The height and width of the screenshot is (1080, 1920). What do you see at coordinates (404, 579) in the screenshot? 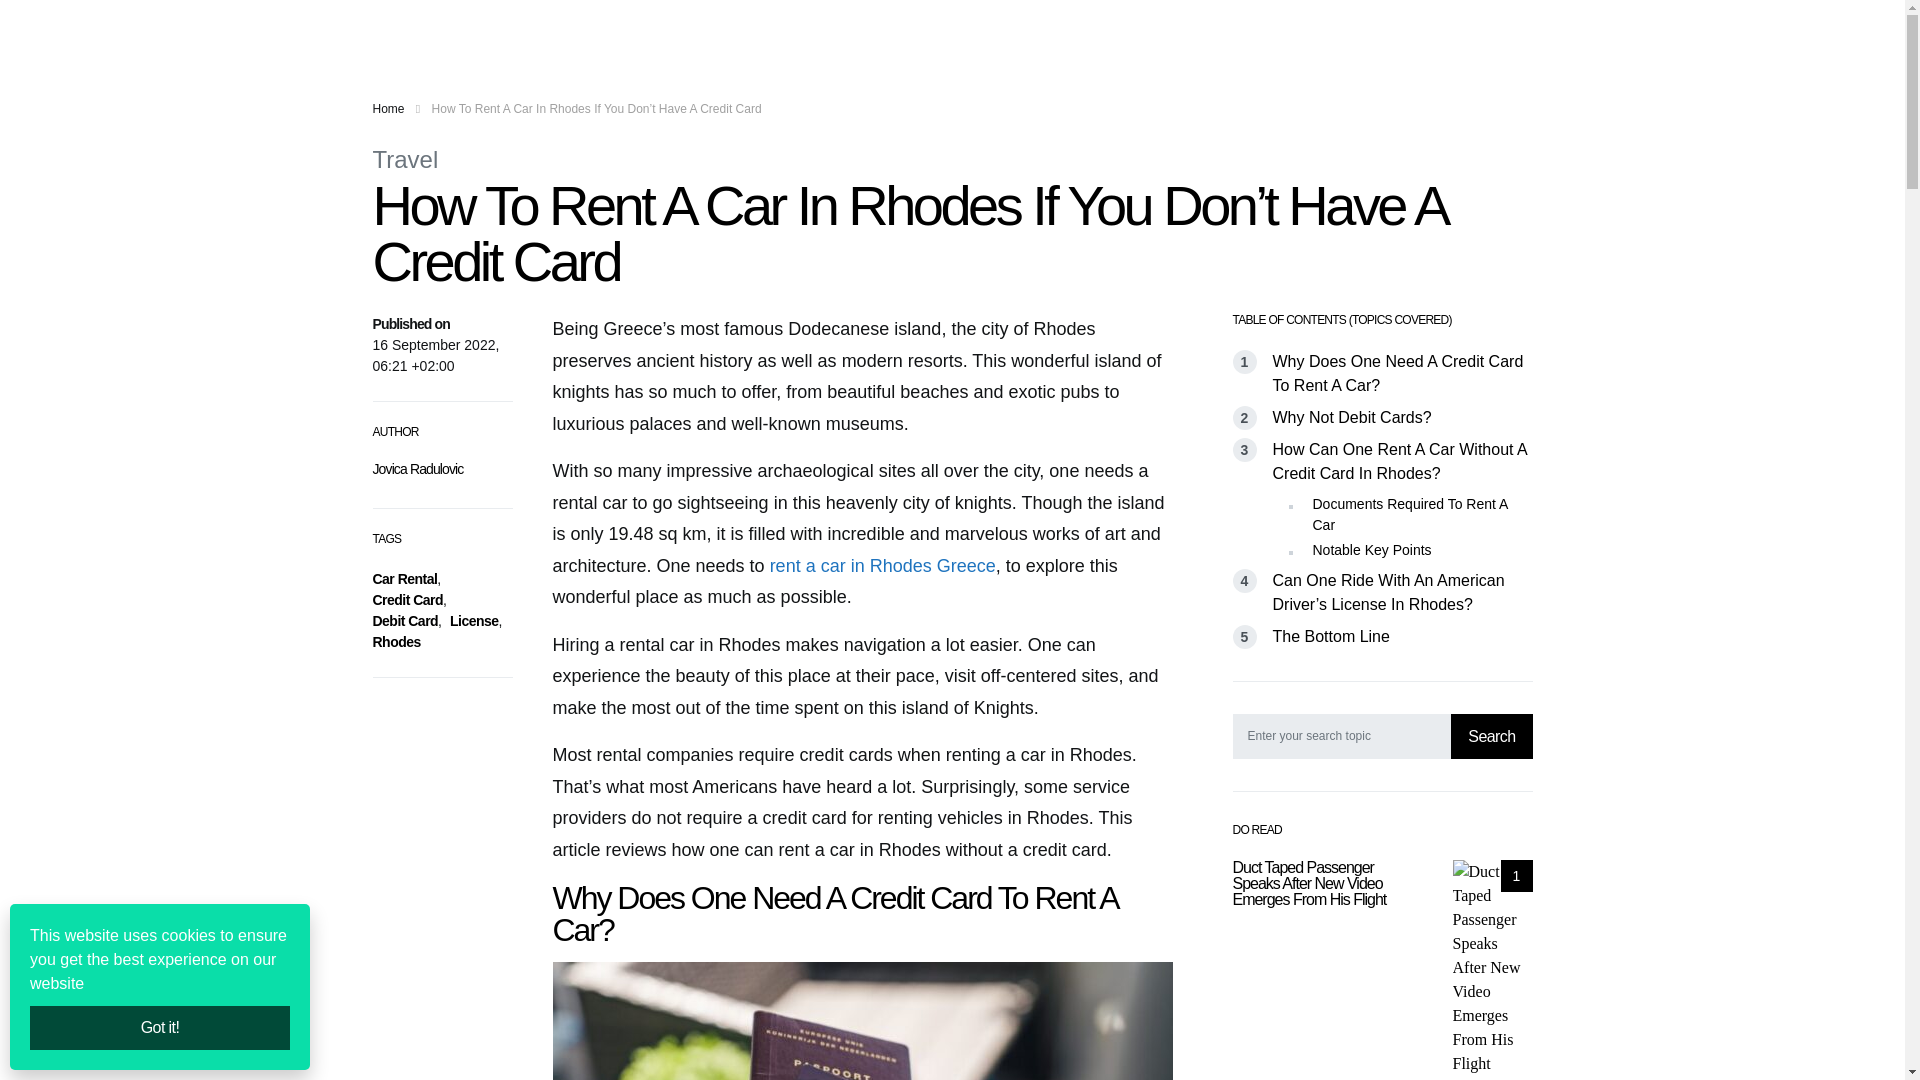
I see `Car Rental` at bounding box center [404, 579].